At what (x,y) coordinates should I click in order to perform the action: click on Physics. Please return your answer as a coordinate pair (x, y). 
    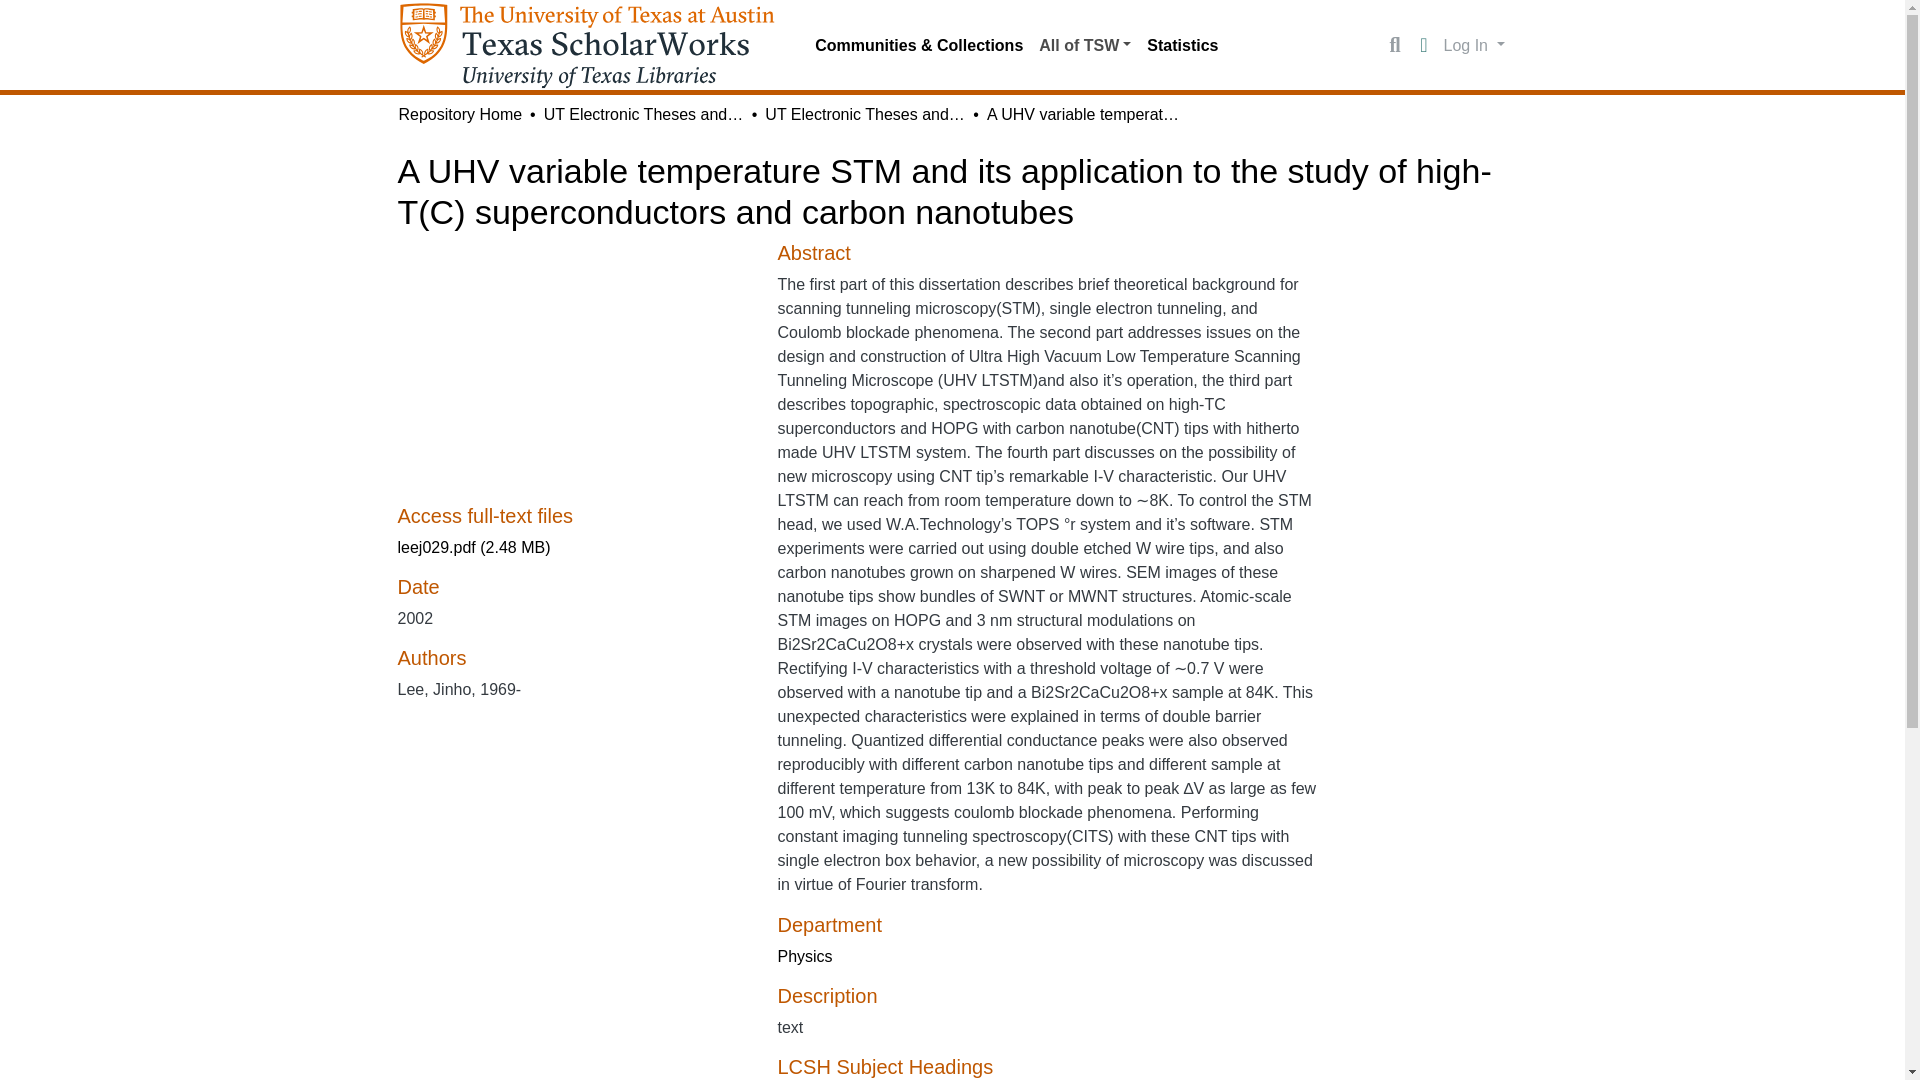
    Looking at the image, I should click on (804, 956).